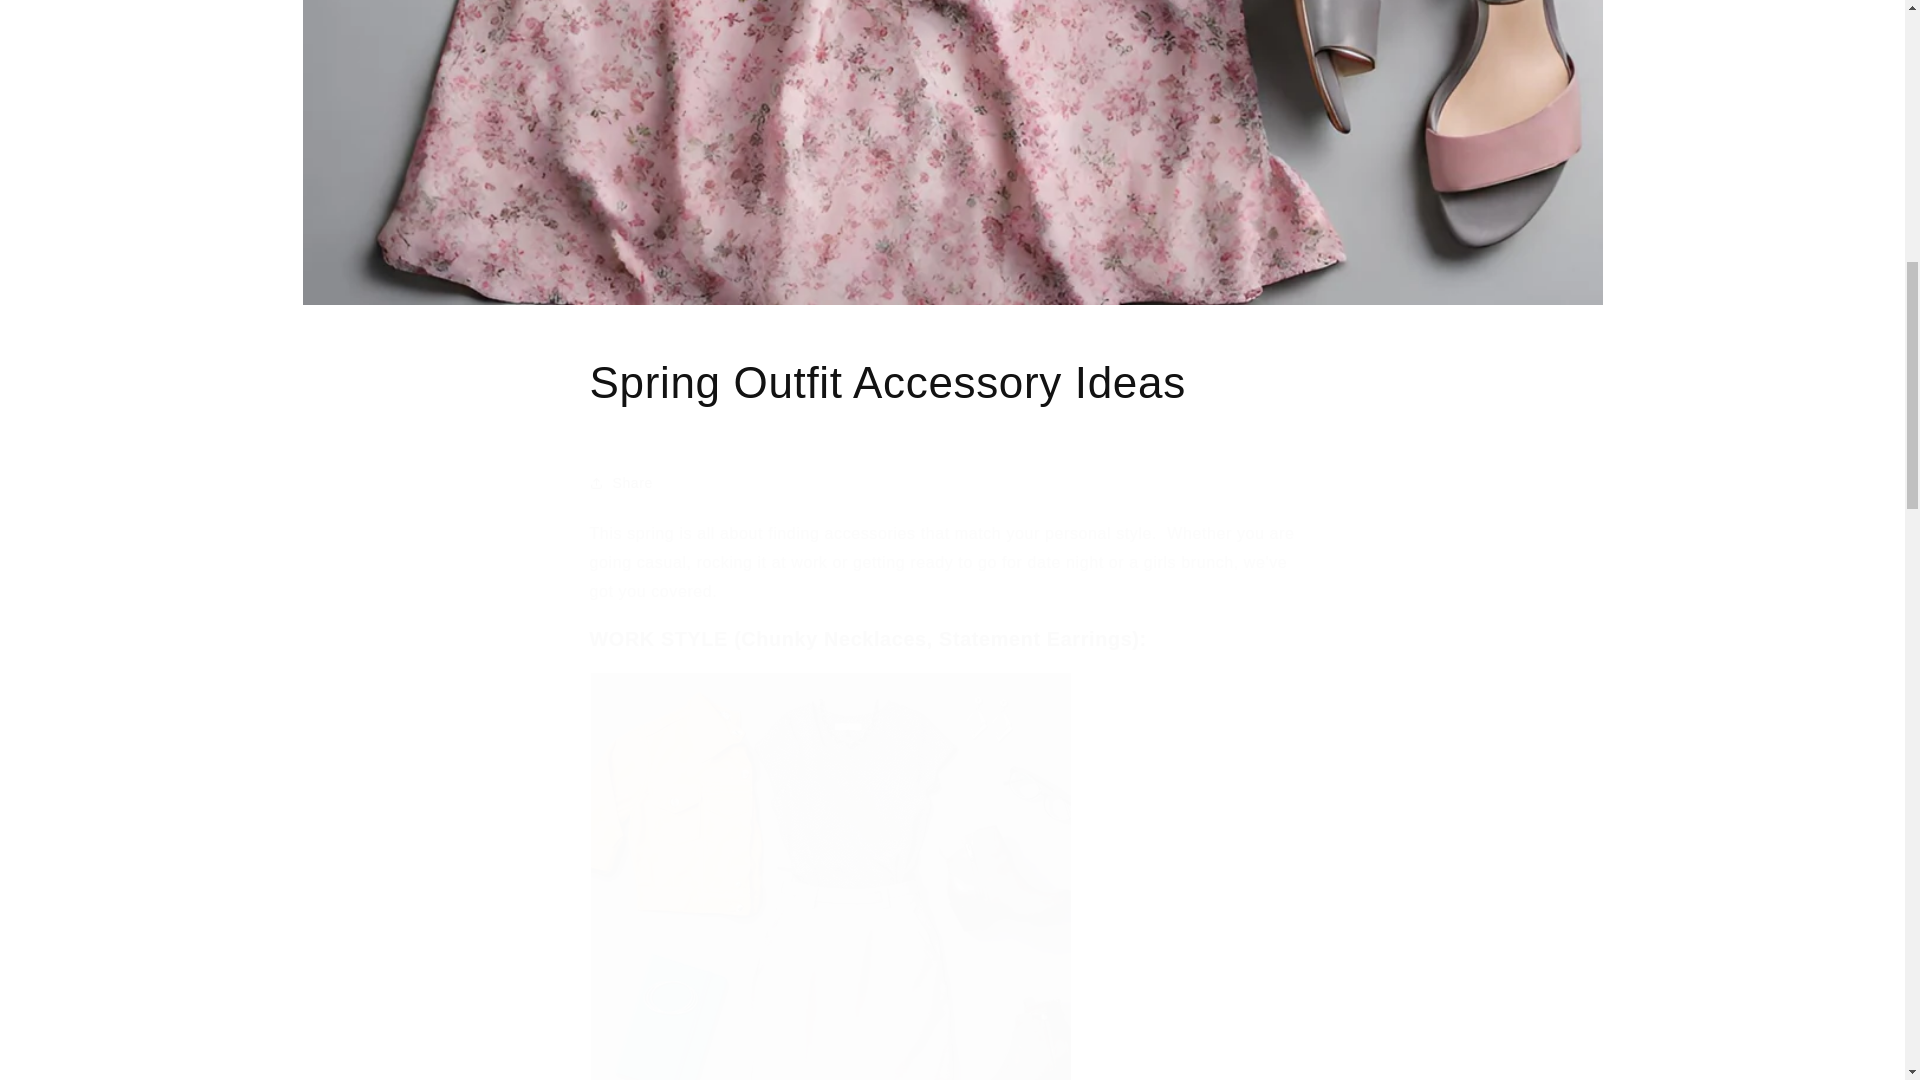 The width and height of the screenshot is (1920, 1080). Describe the element at coordinates (952, 483) in the screenshot. I see `Share` at that location.